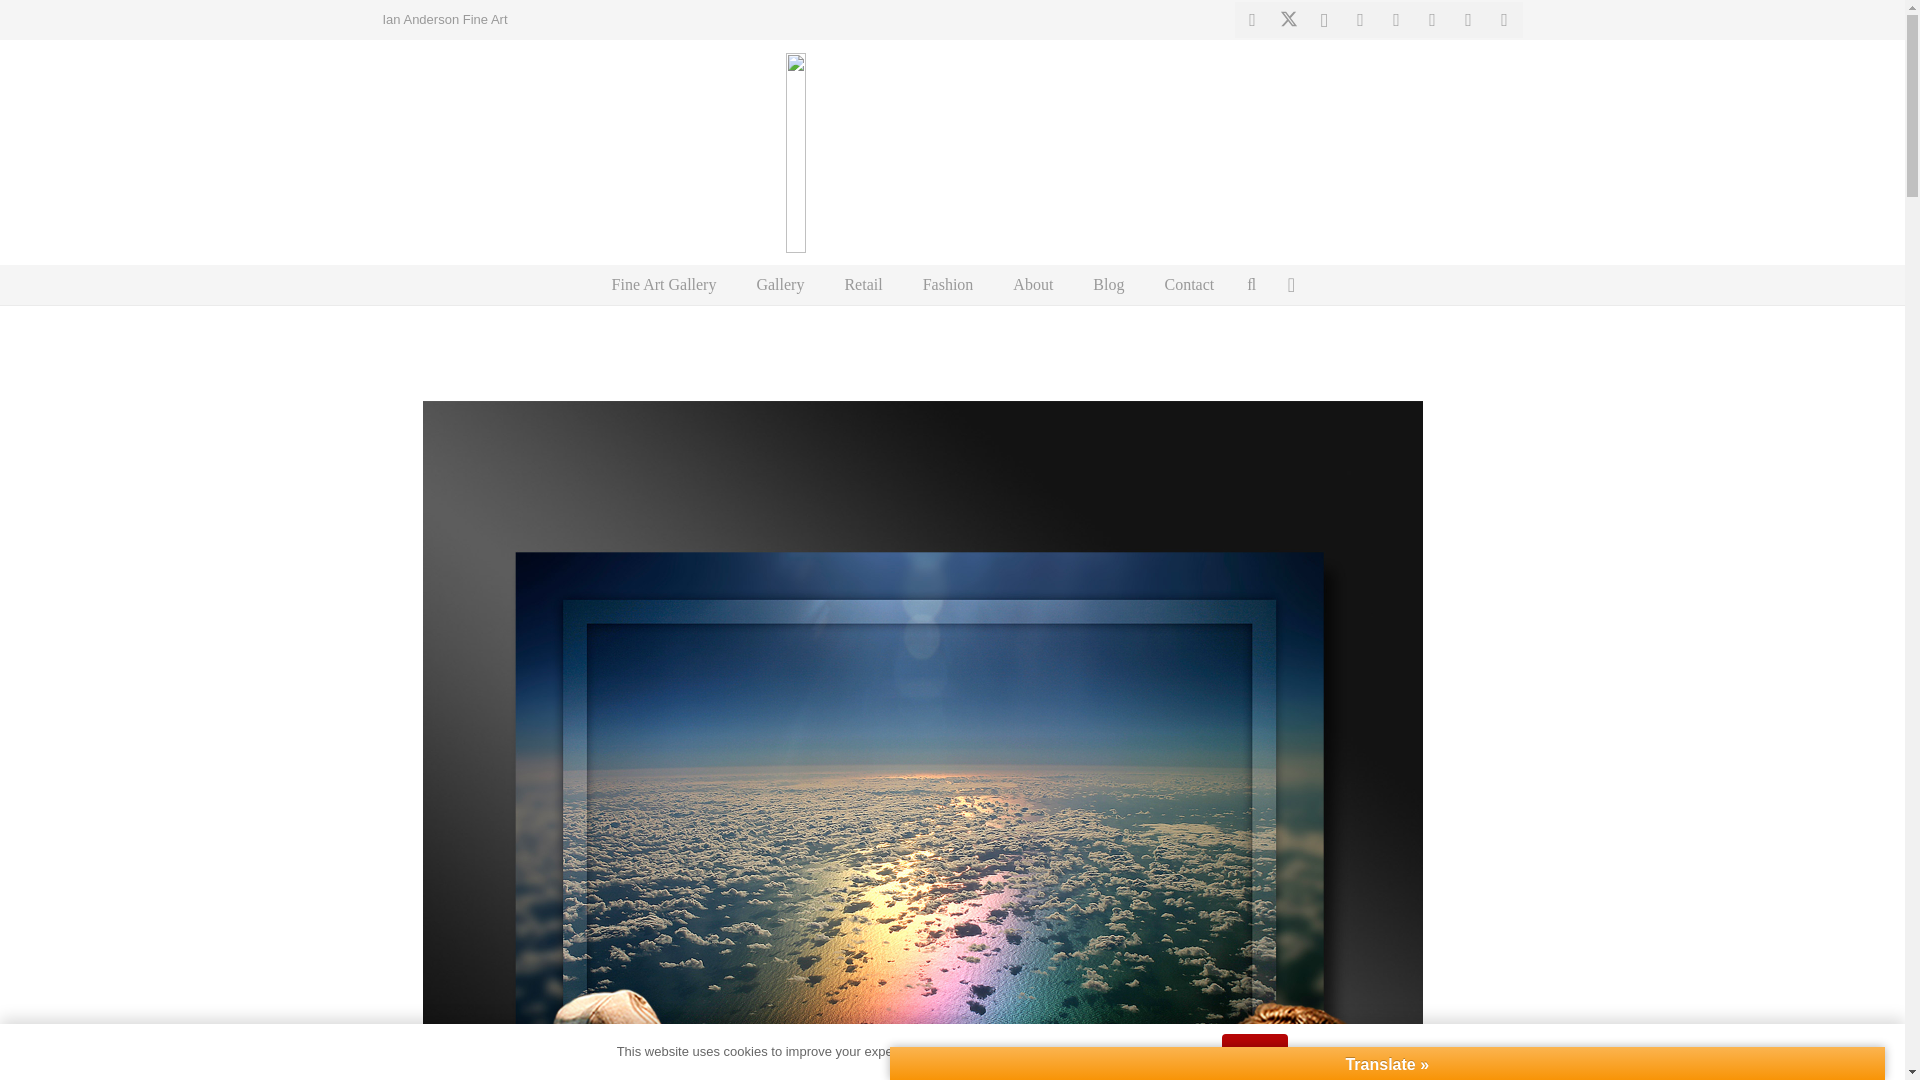 The image size is (1920, 1080). I want to click on Pinterest, so click(1360, 20).